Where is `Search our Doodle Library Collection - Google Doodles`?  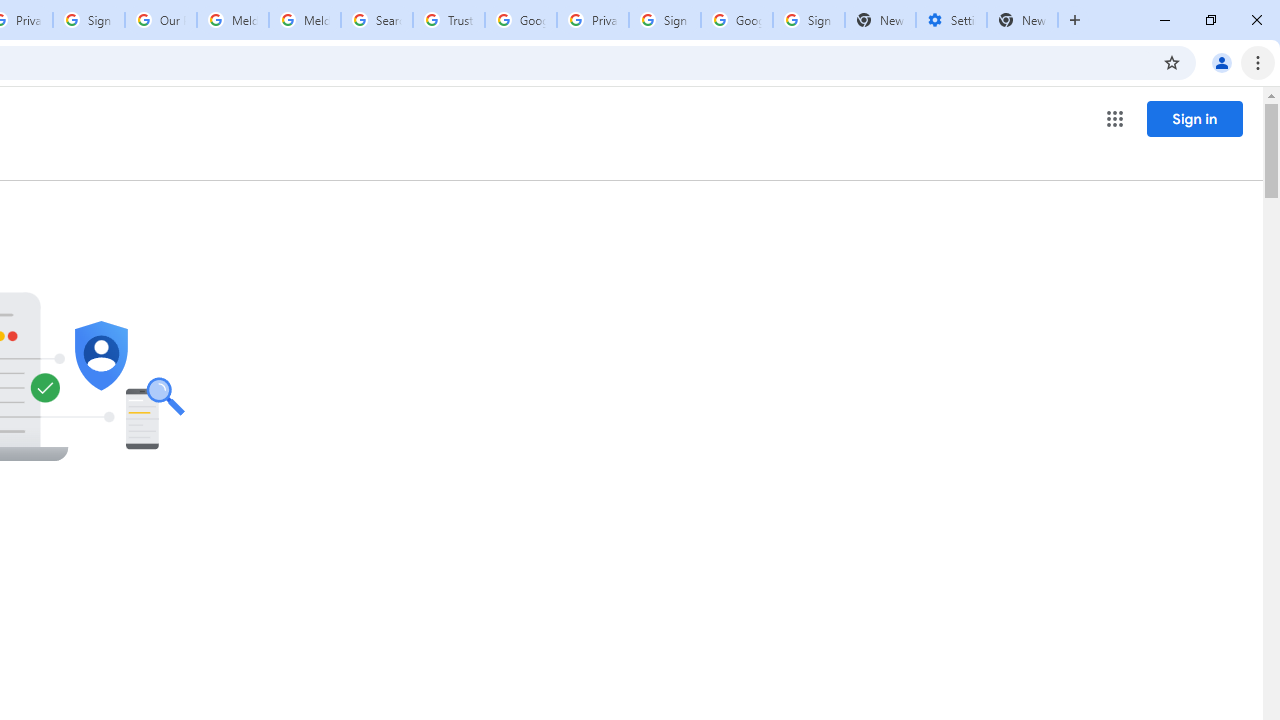 Search our Doodle Library Collection - Google Doodles is located at coordinates (376, 20).